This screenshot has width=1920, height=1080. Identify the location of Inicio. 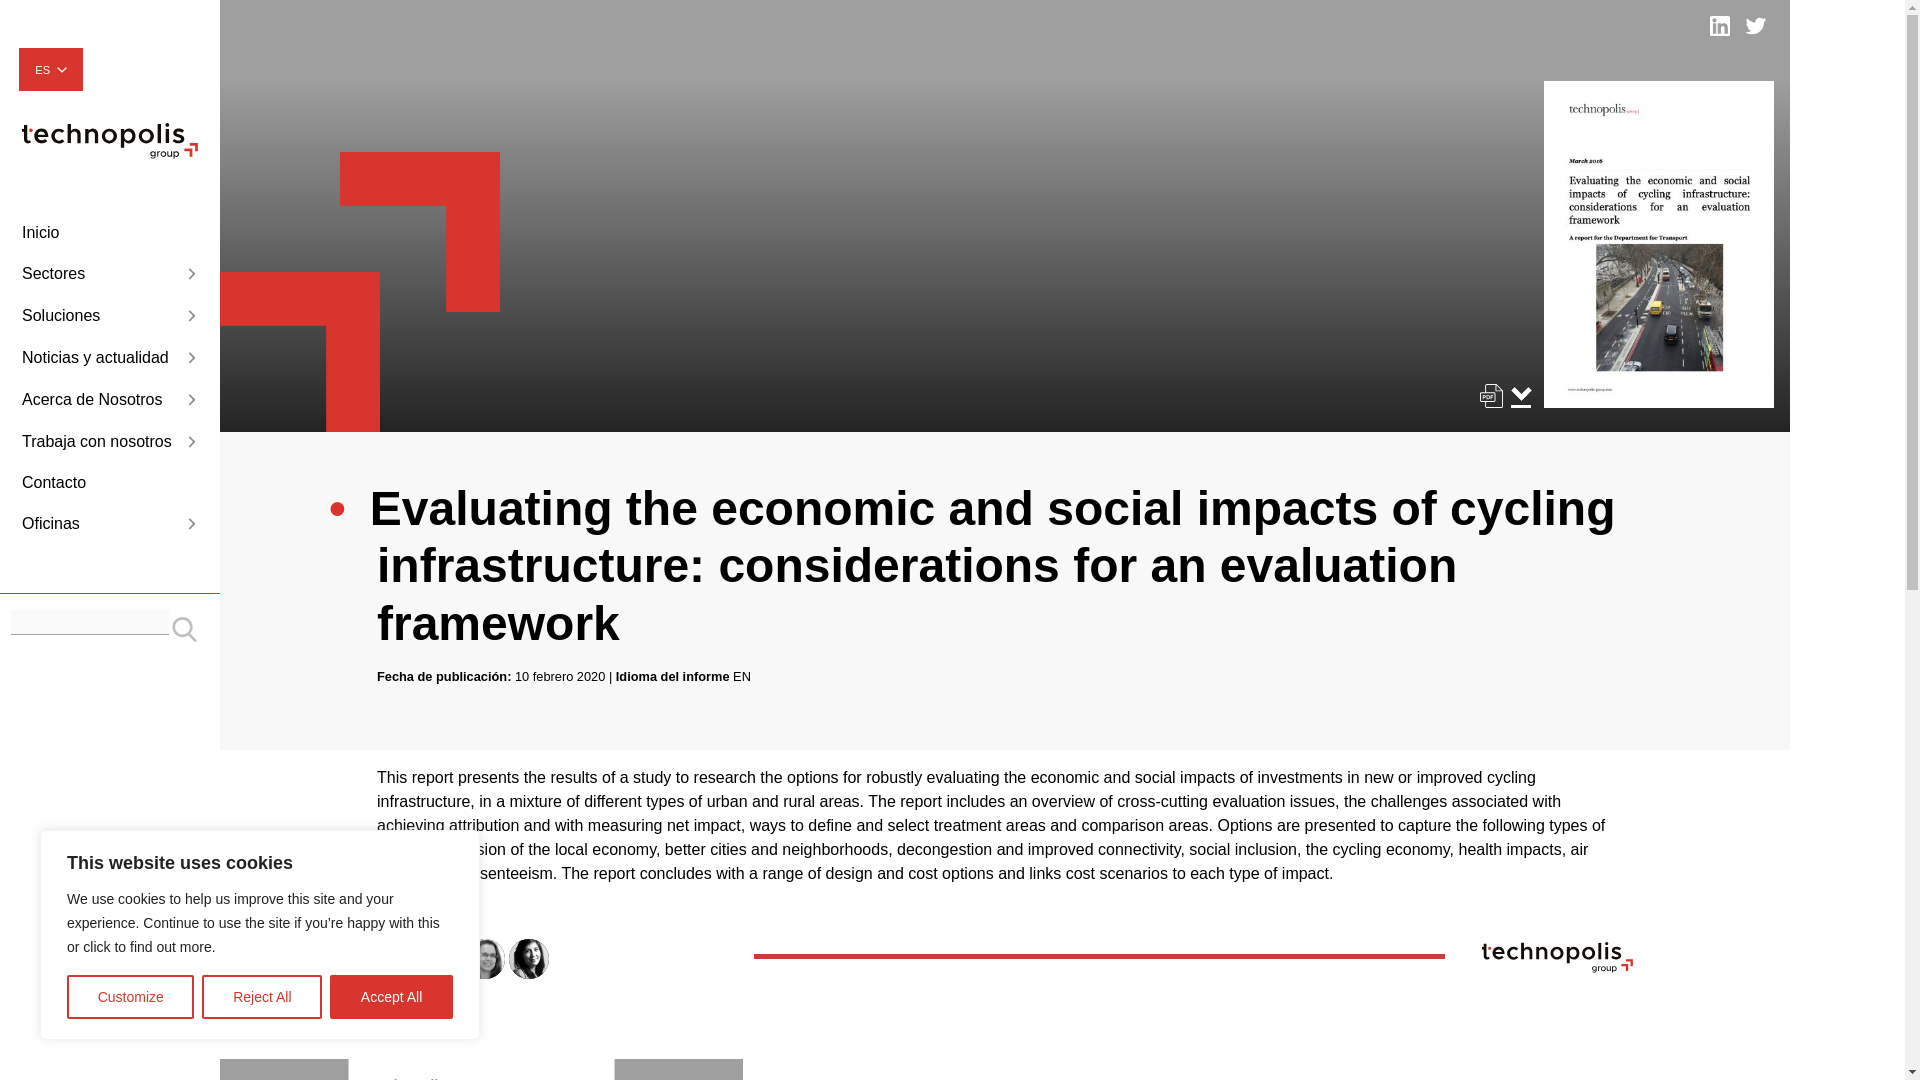
(109, 233).